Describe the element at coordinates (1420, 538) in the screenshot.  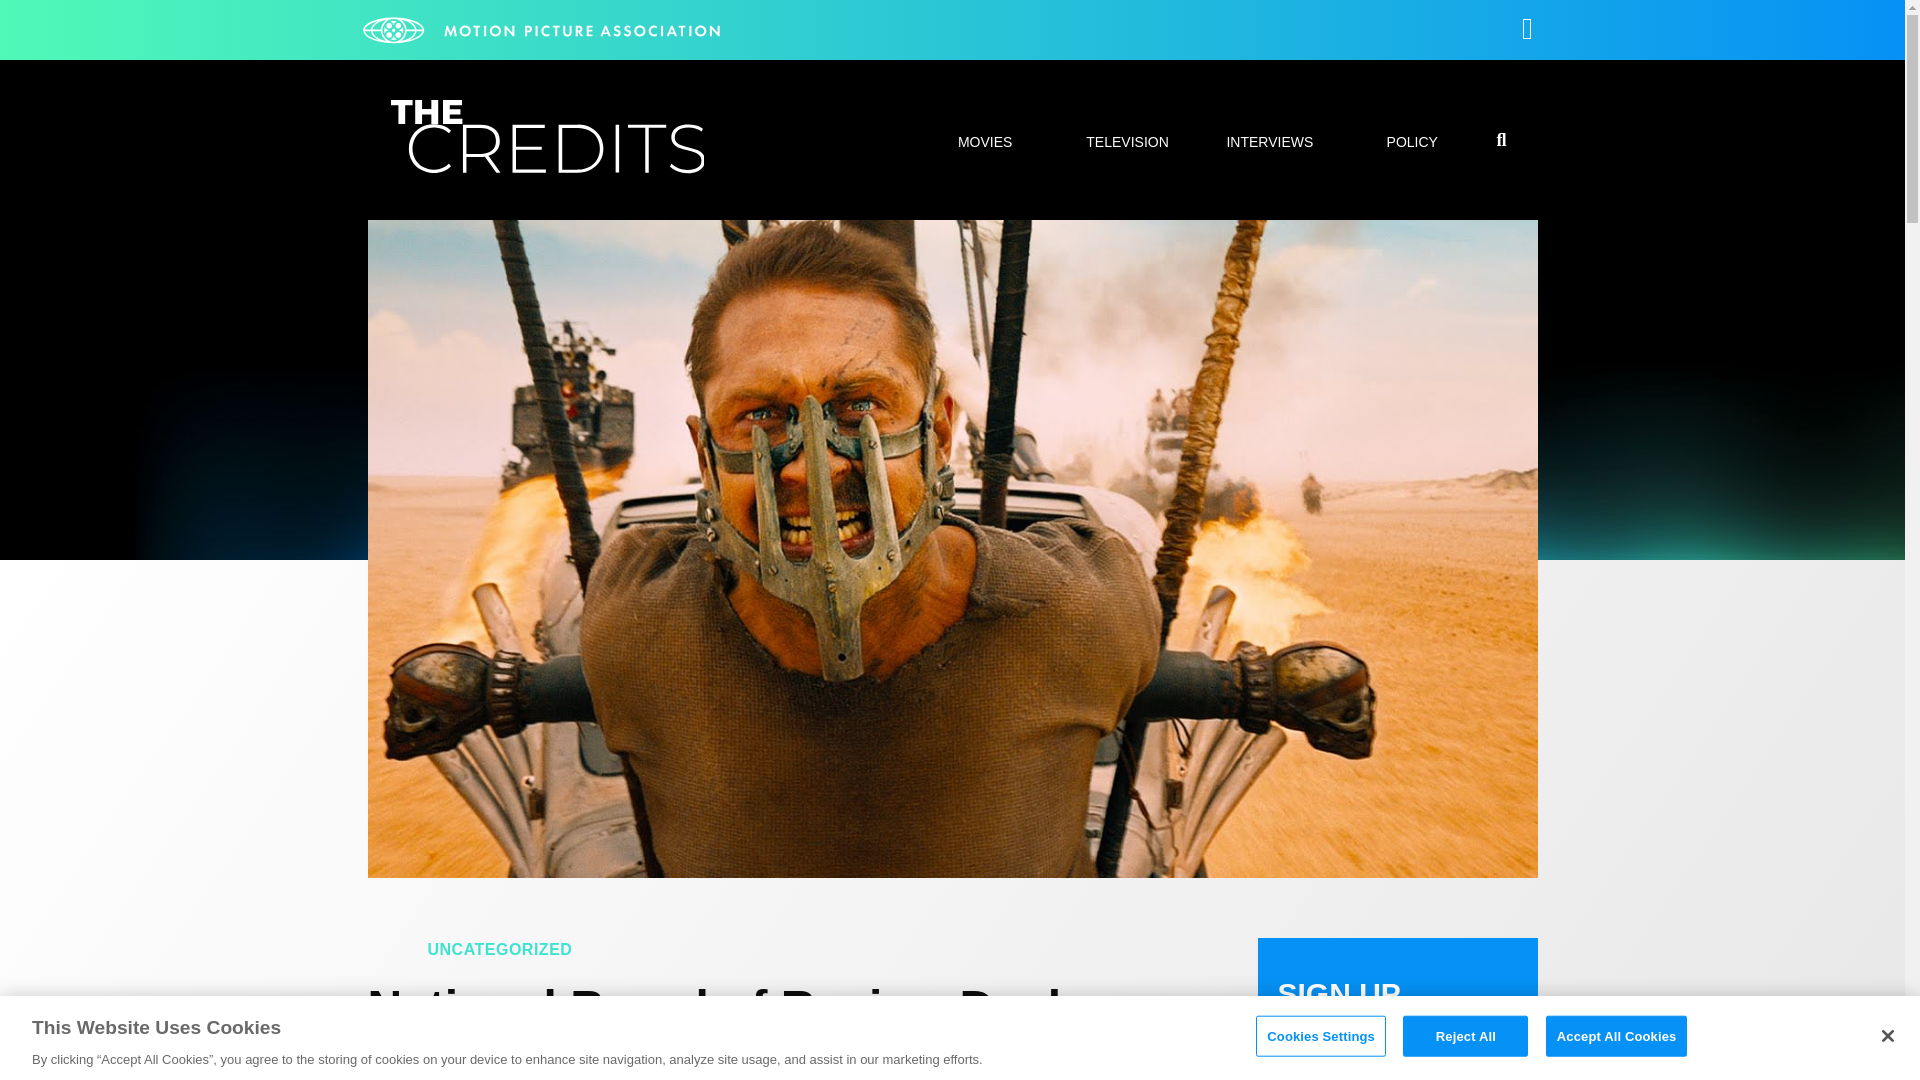
I see `Search` at that location.